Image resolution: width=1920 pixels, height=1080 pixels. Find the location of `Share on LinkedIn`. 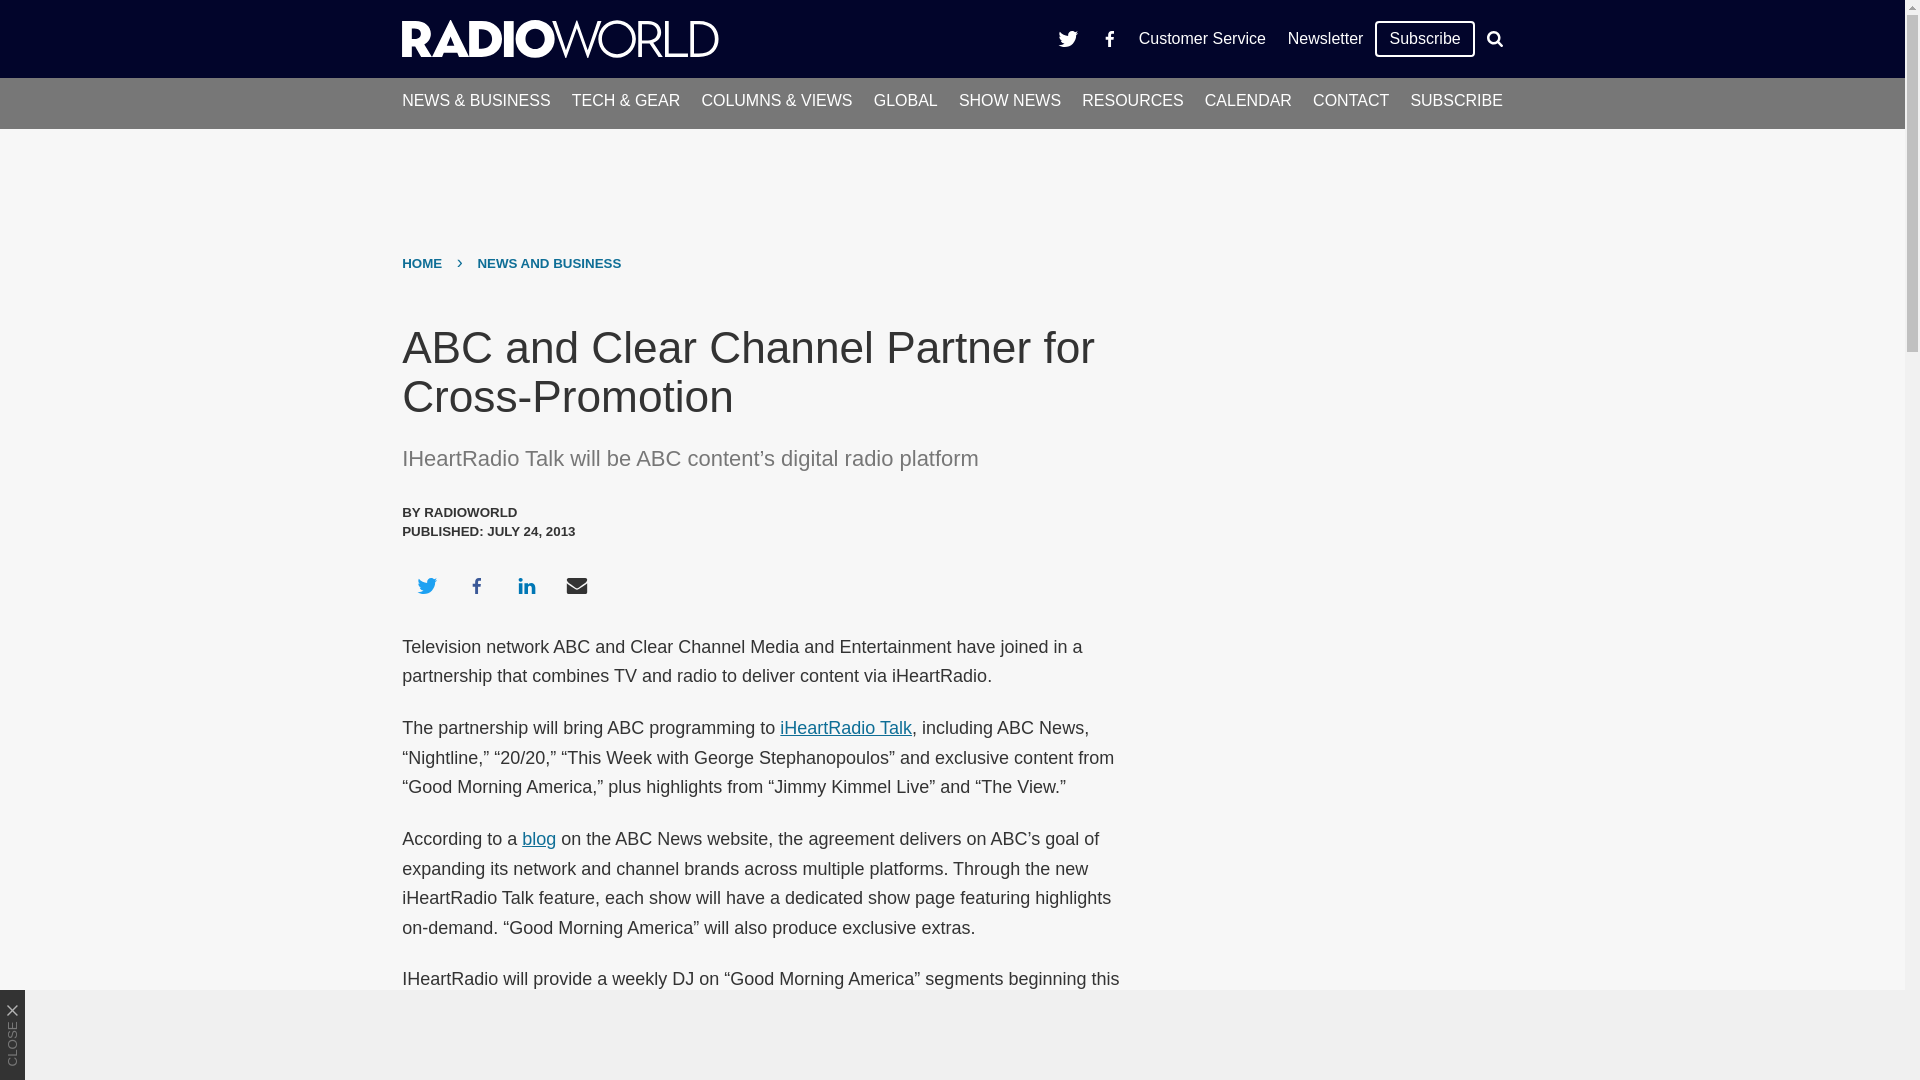

Share on LinkedIn is located at coordinates (526, 586).